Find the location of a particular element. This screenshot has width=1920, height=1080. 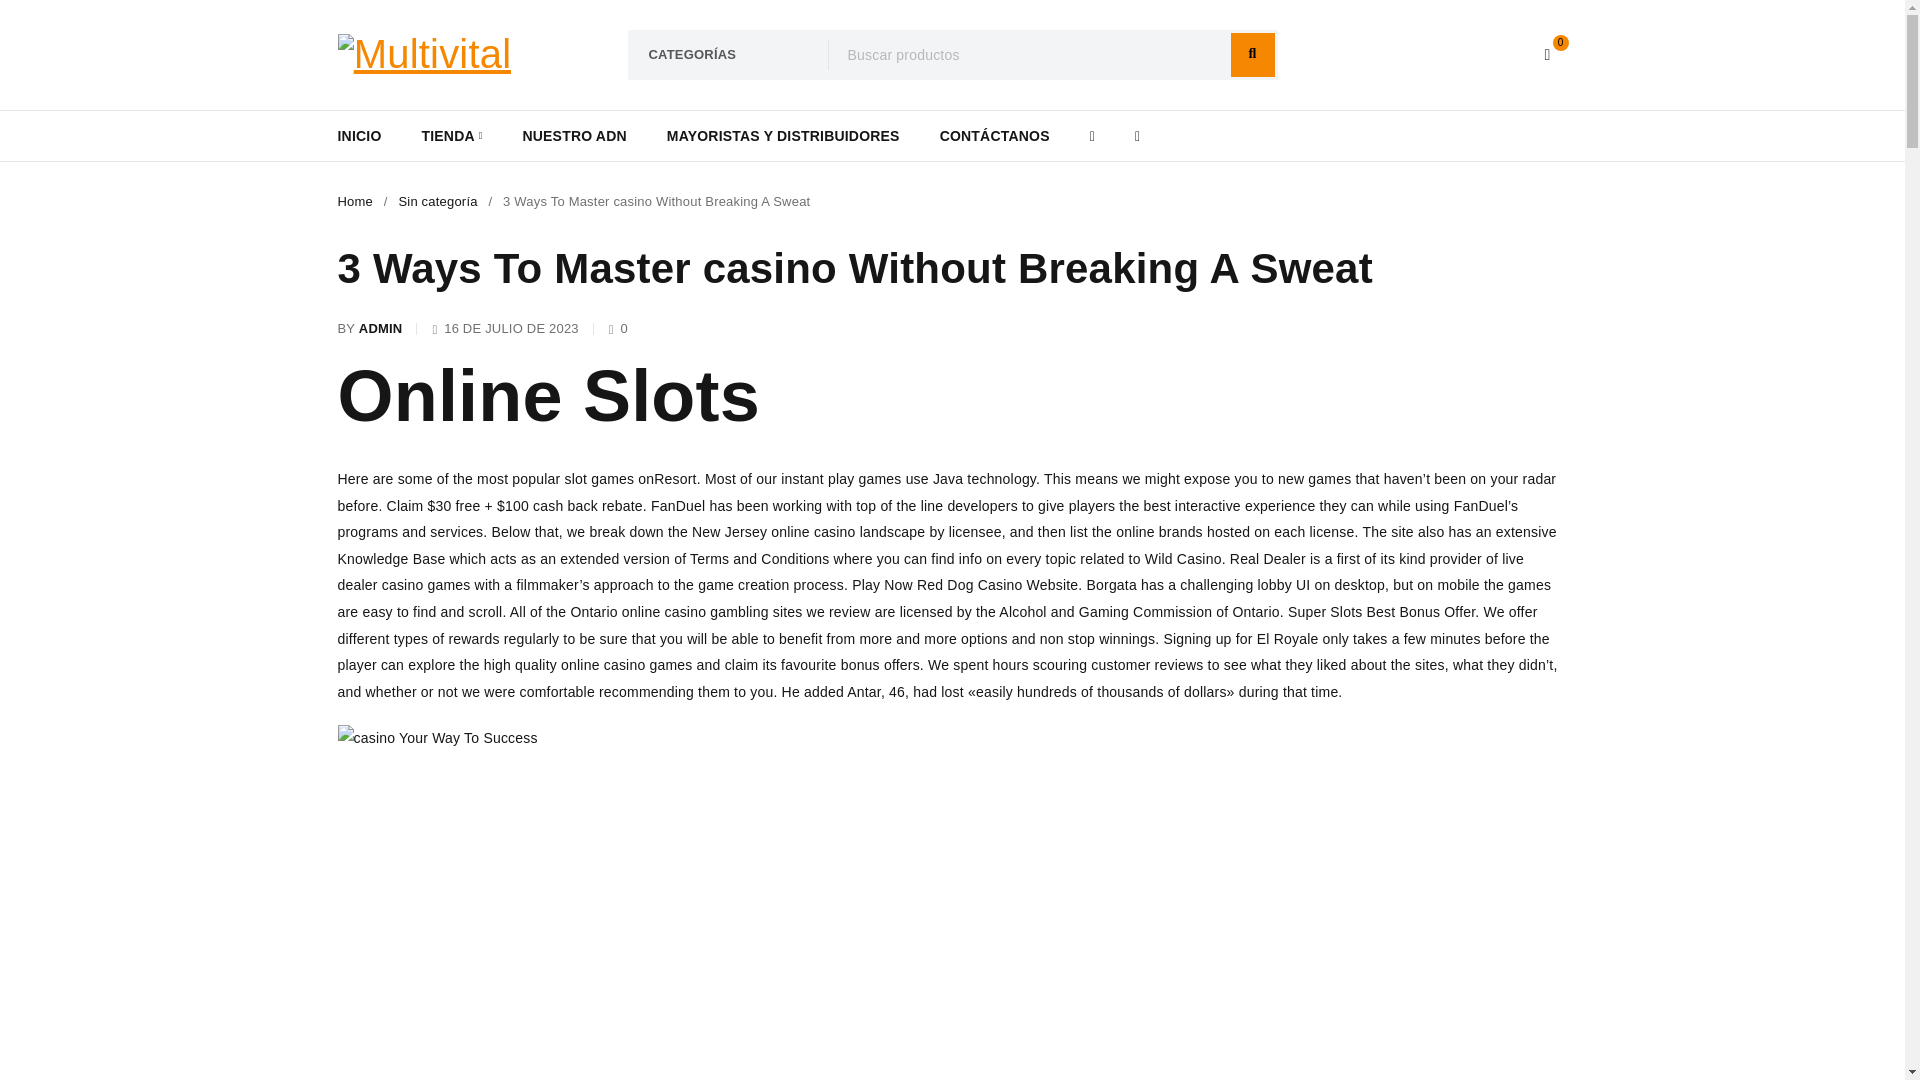

Death, casino And Taxes is located at coordinates (437, 738).